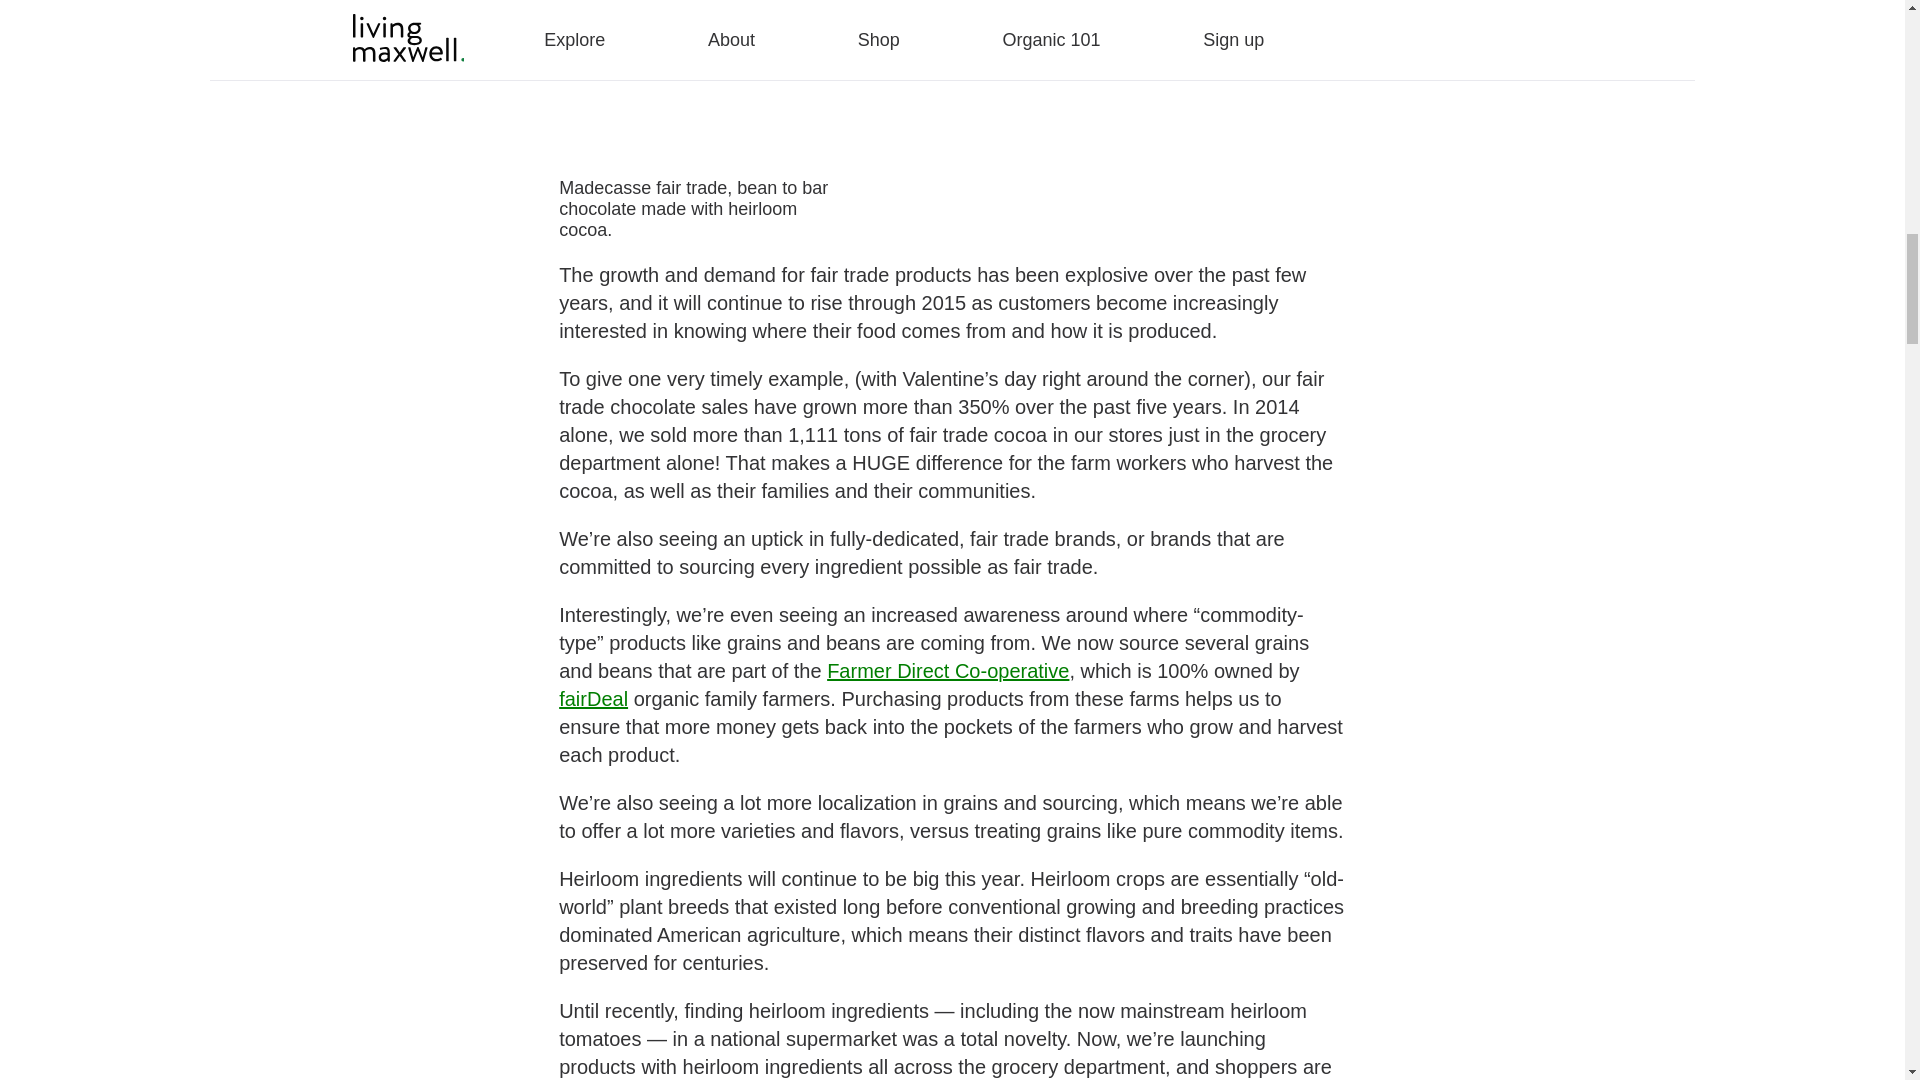  What do you see at coordinates (592, 698) in the screenshot?
I see `fairDeal` at bounding box center [592, 698].